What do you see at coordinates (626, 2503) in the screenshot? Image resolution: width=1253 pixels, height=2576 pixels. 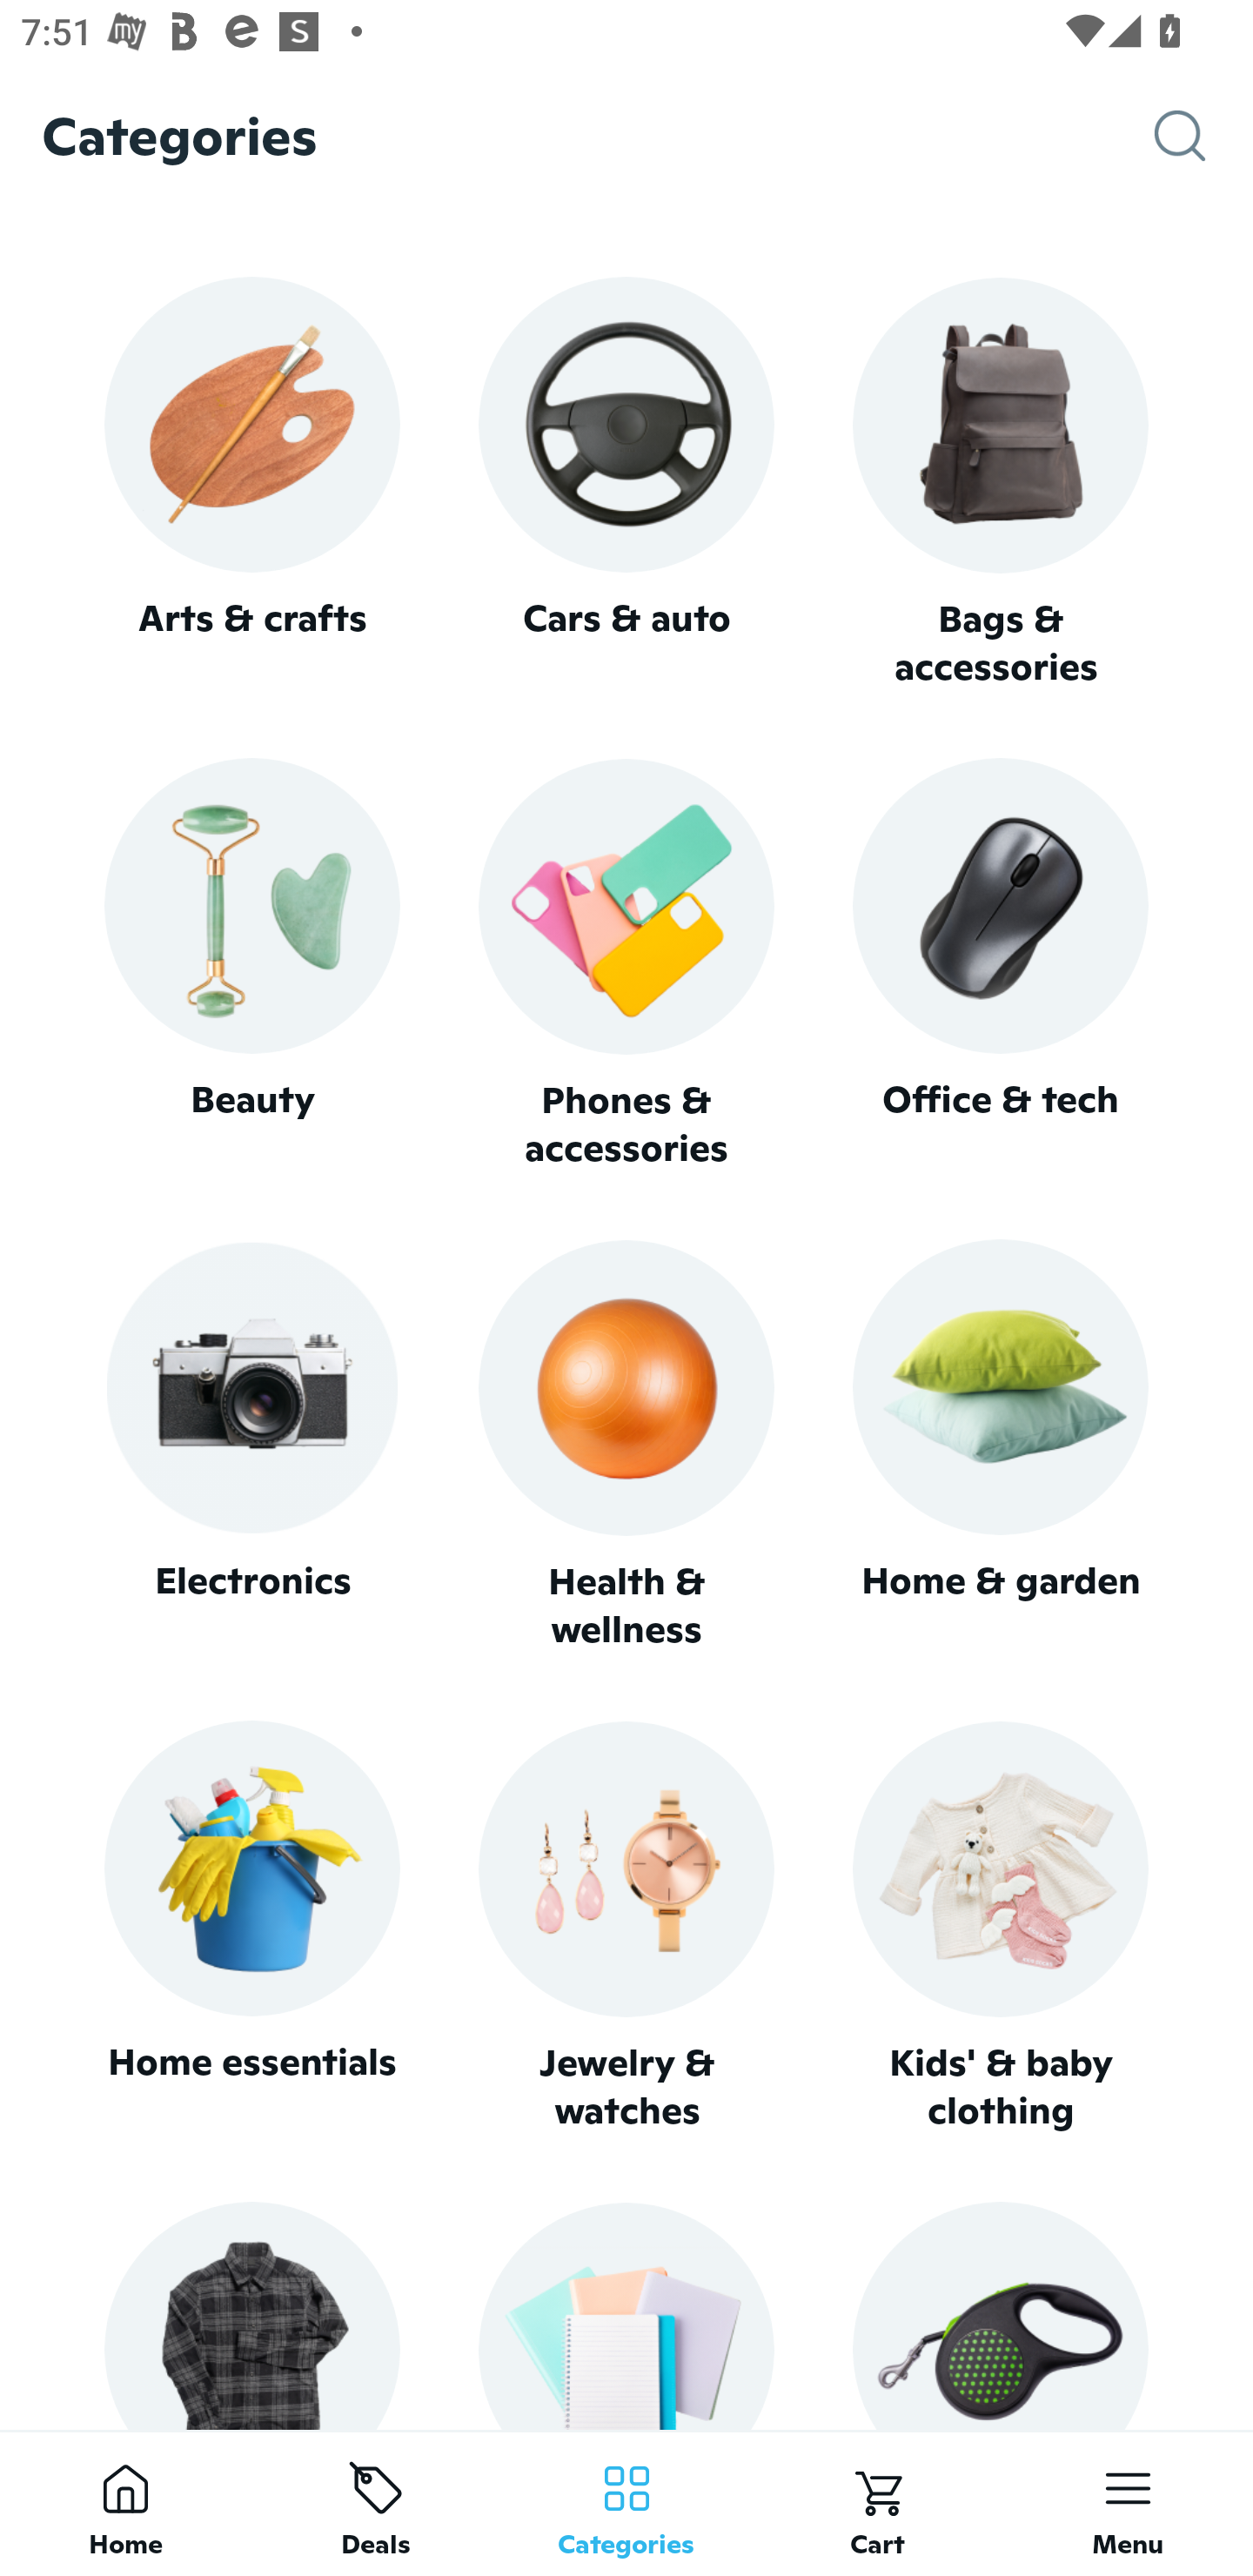 I see `Categories` at bounding box center [626, 2503].